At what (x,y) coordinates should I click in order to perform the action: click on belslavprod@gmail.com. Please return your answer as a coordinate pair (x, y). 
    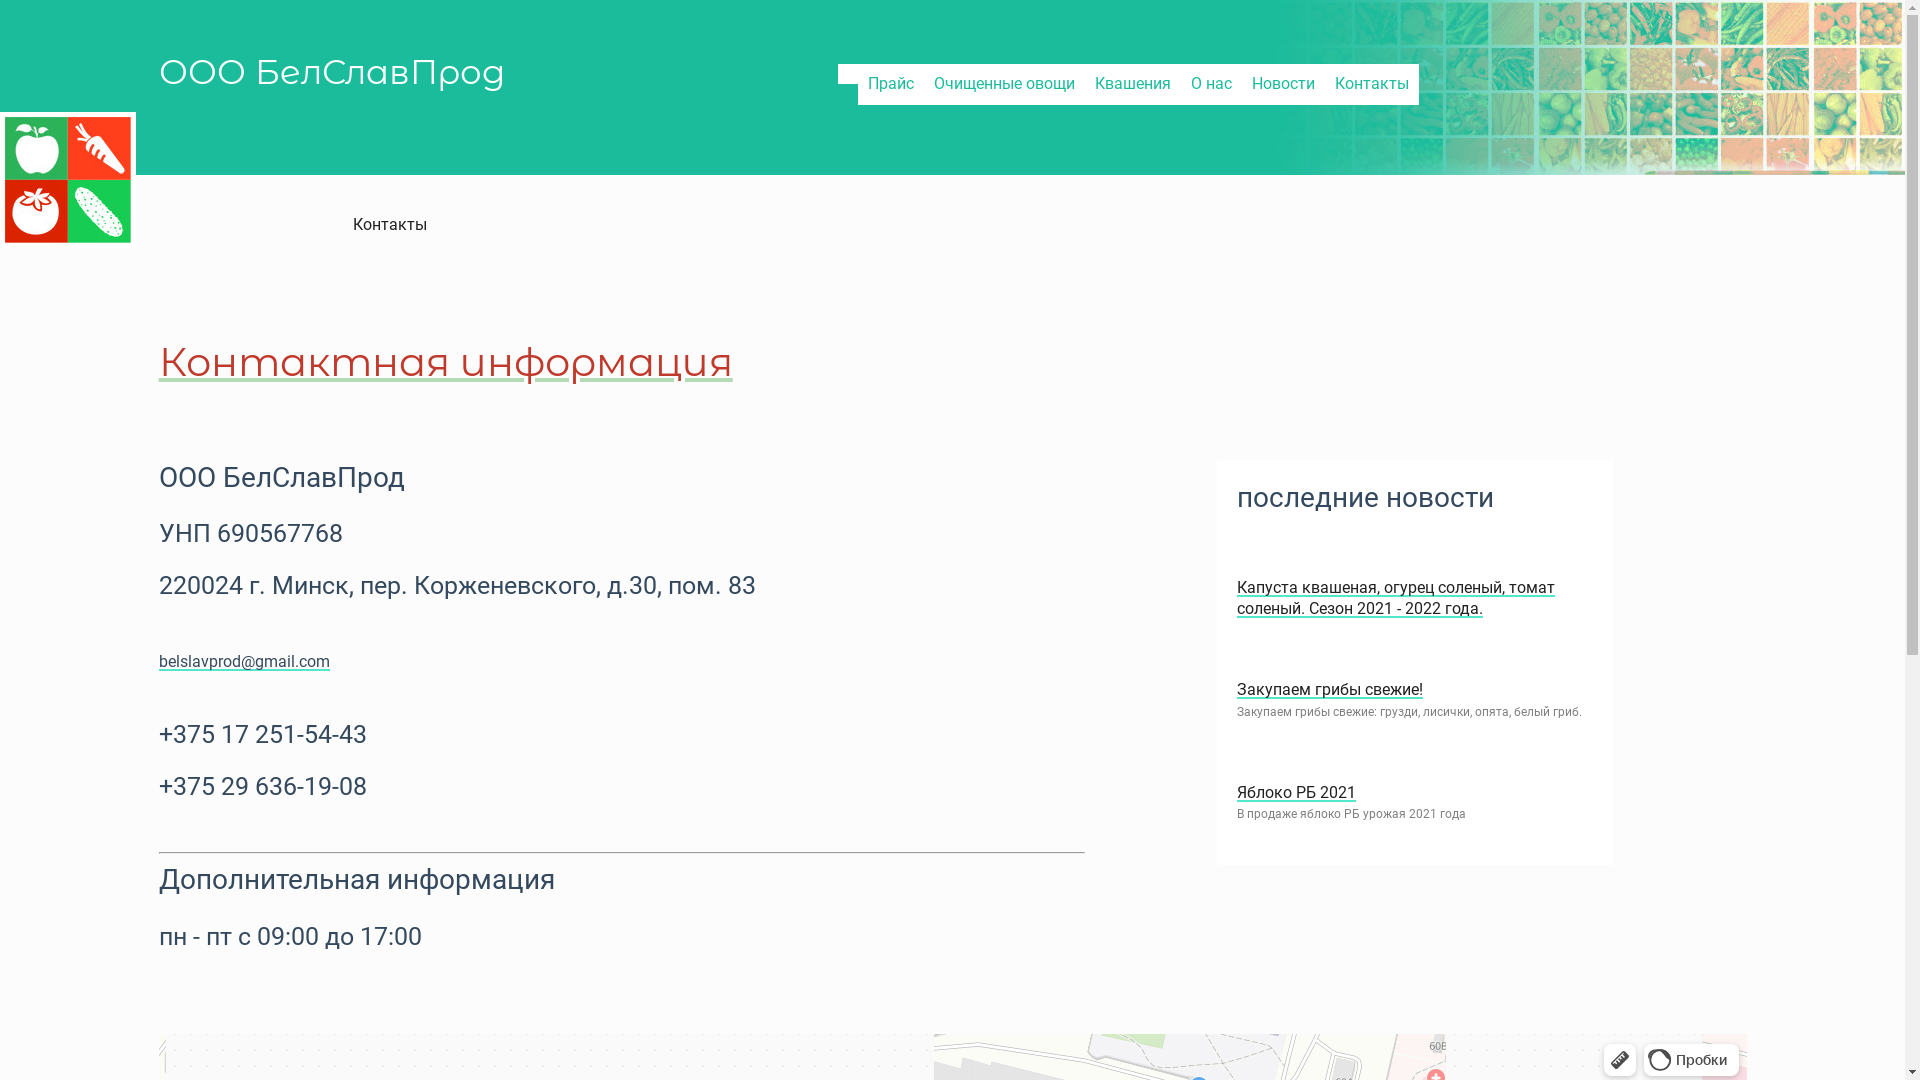
    Looking at the image, I should click on (244, 662).